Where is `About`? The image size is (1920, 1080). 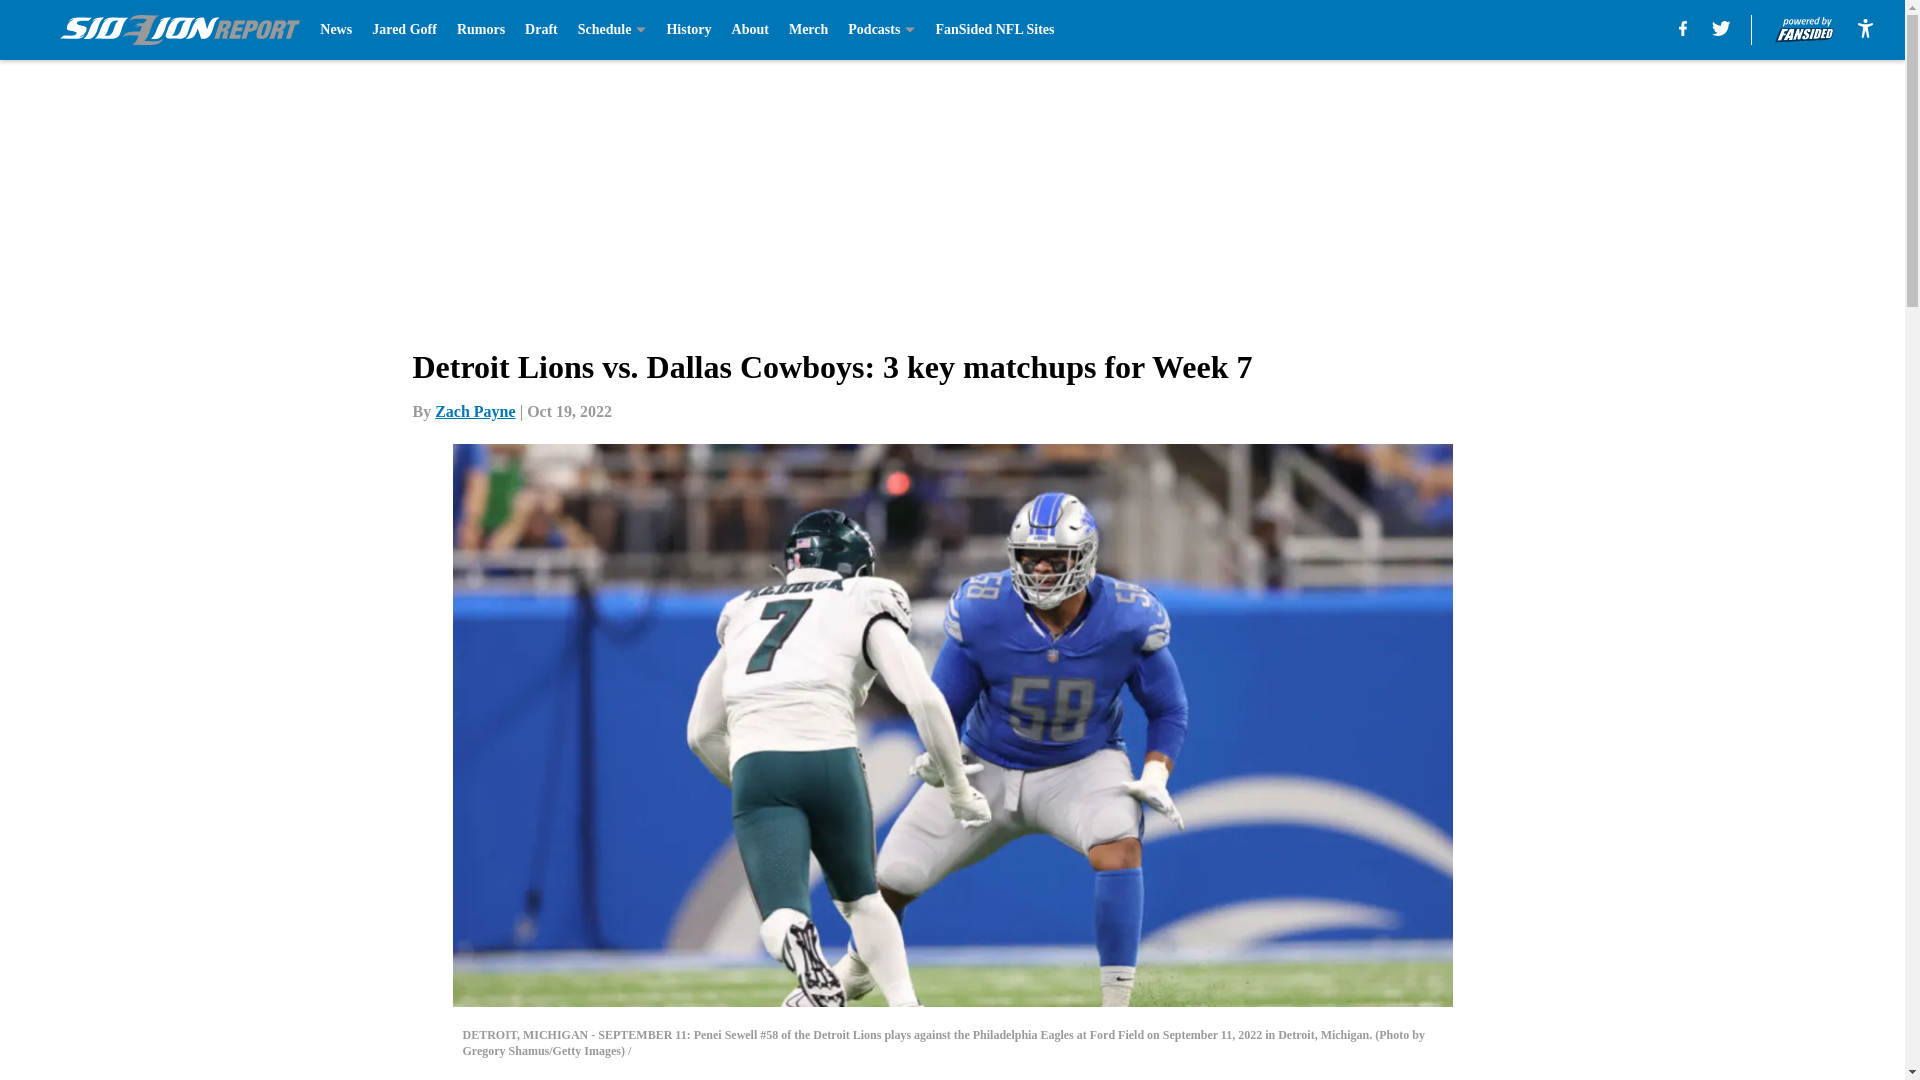
About is located at coordinates (750, 30).